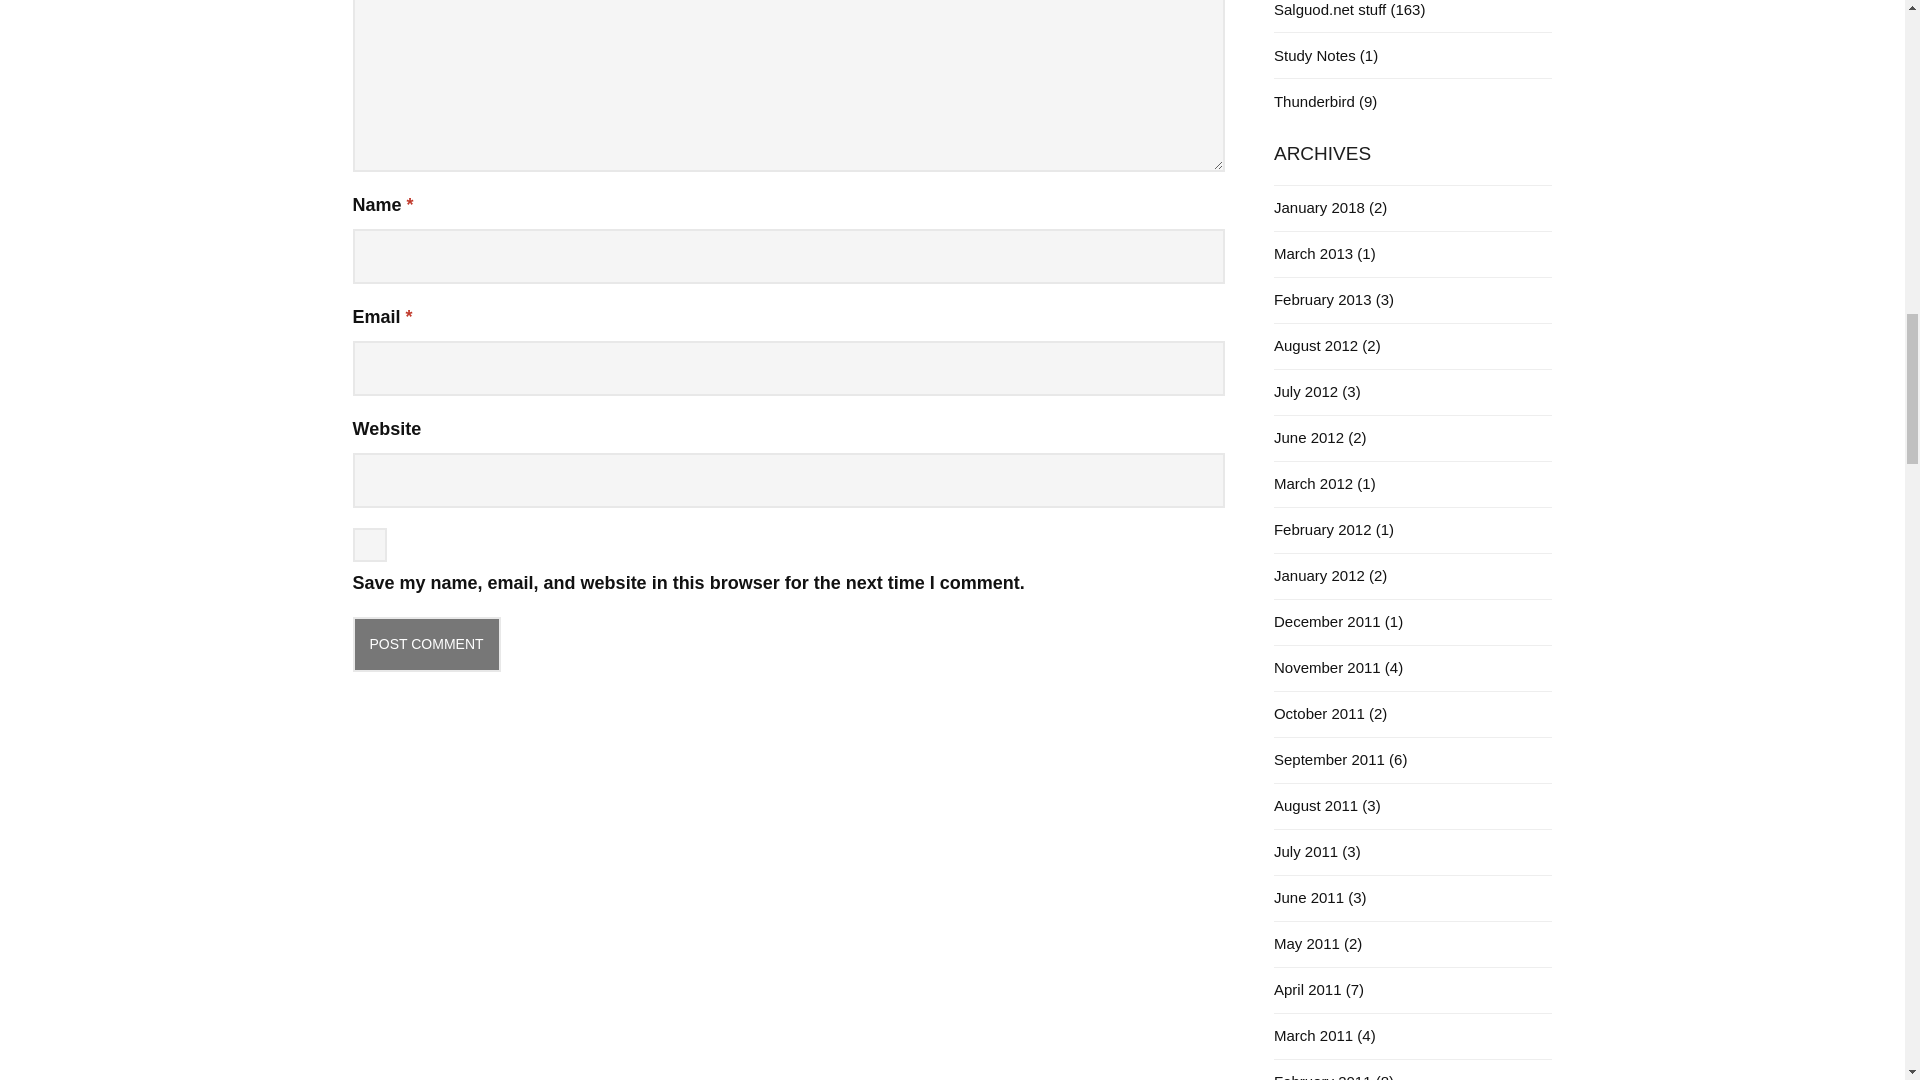 Image resolution: width=1920 pixels, height=1080 pixels. I want to click on yes, so click(368, 544).